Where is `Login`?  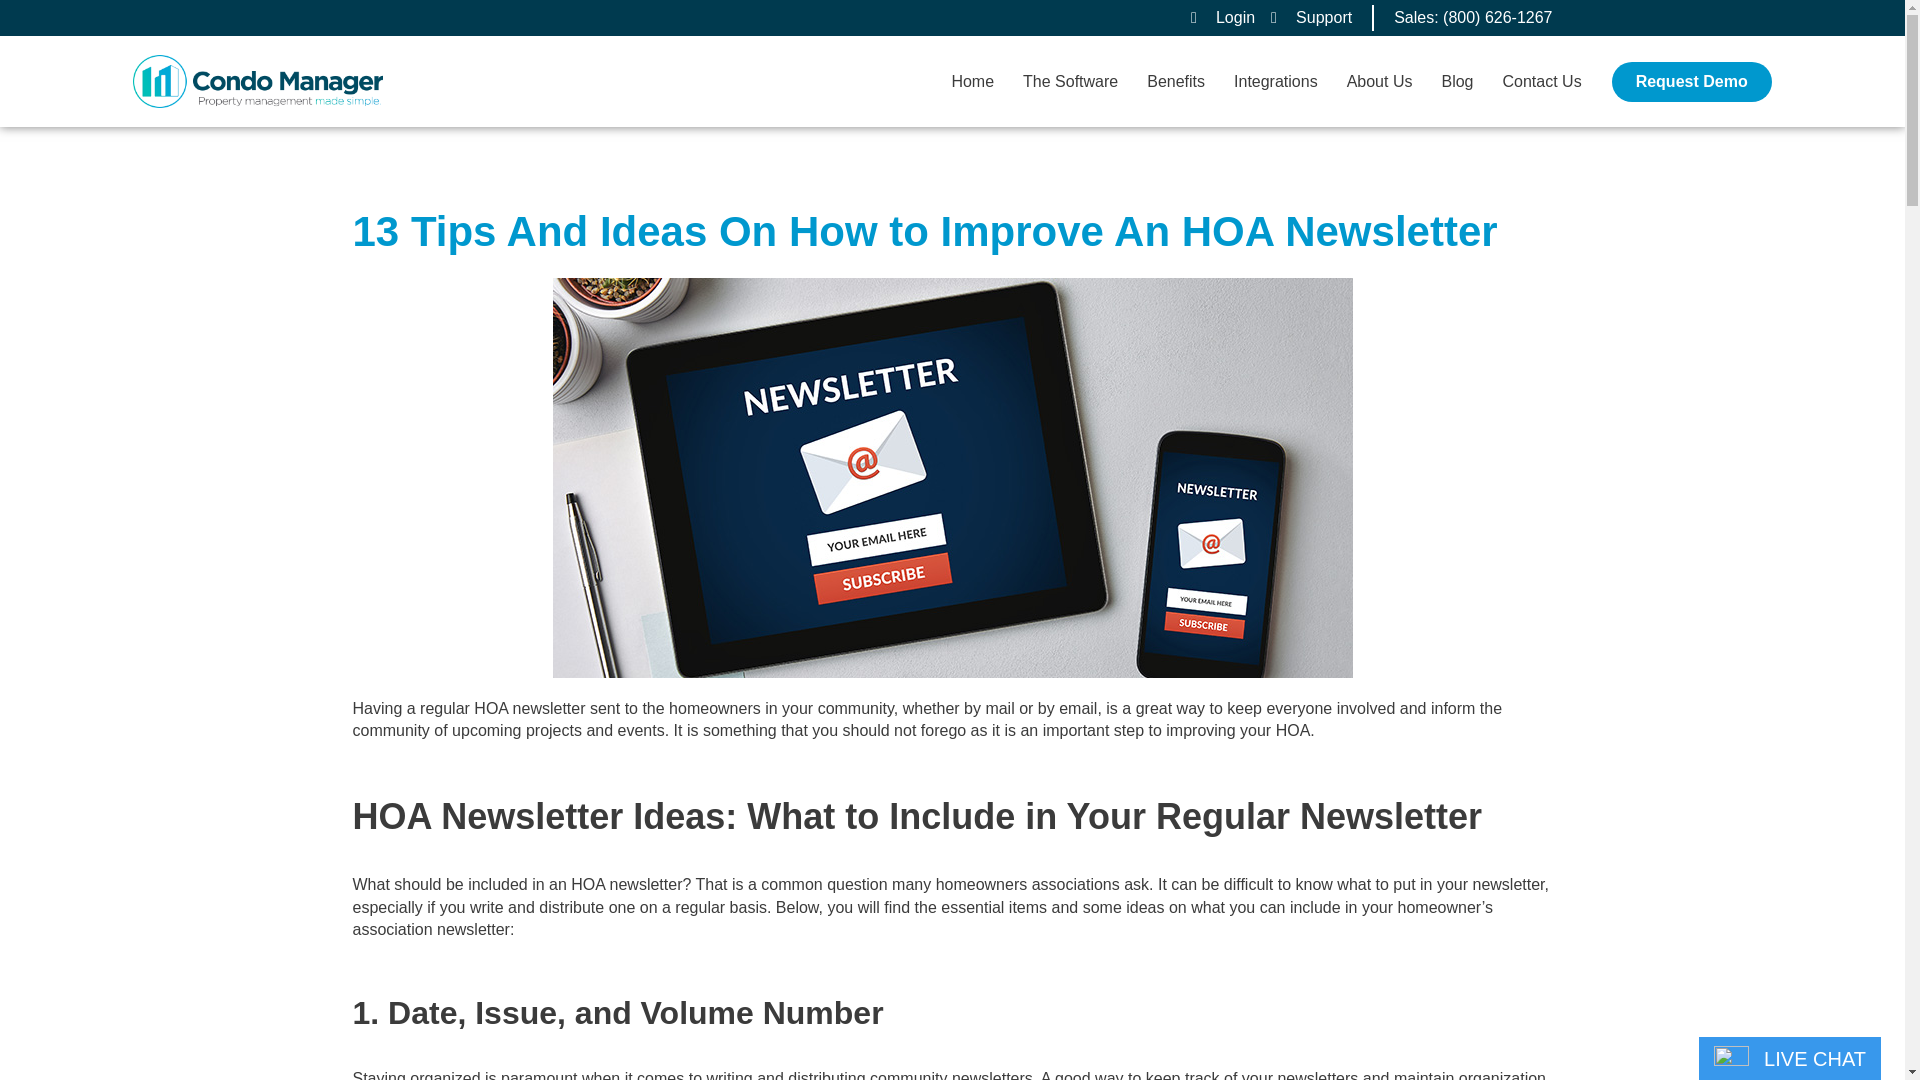
Login is located at coordinates (1222, 18).